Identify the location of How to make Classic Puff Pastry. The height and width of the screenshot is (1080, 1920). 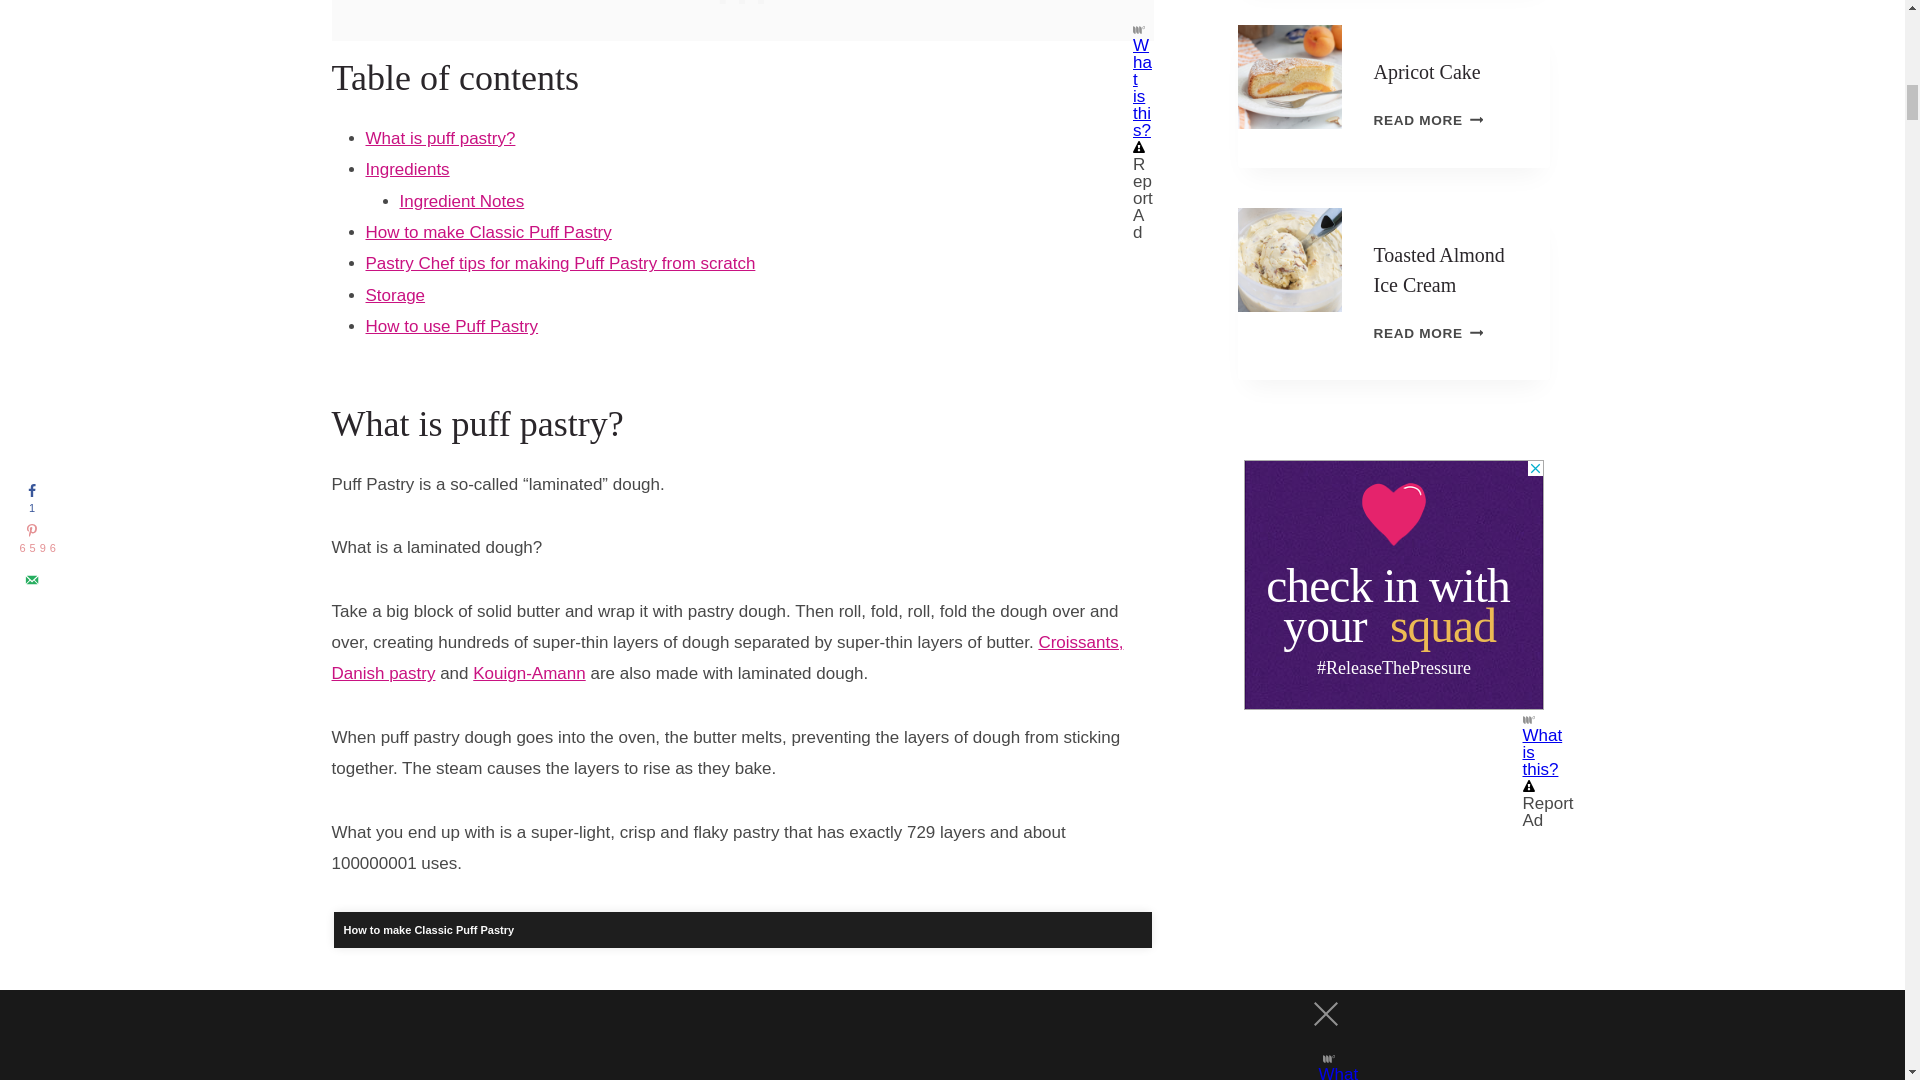
(489, 232).